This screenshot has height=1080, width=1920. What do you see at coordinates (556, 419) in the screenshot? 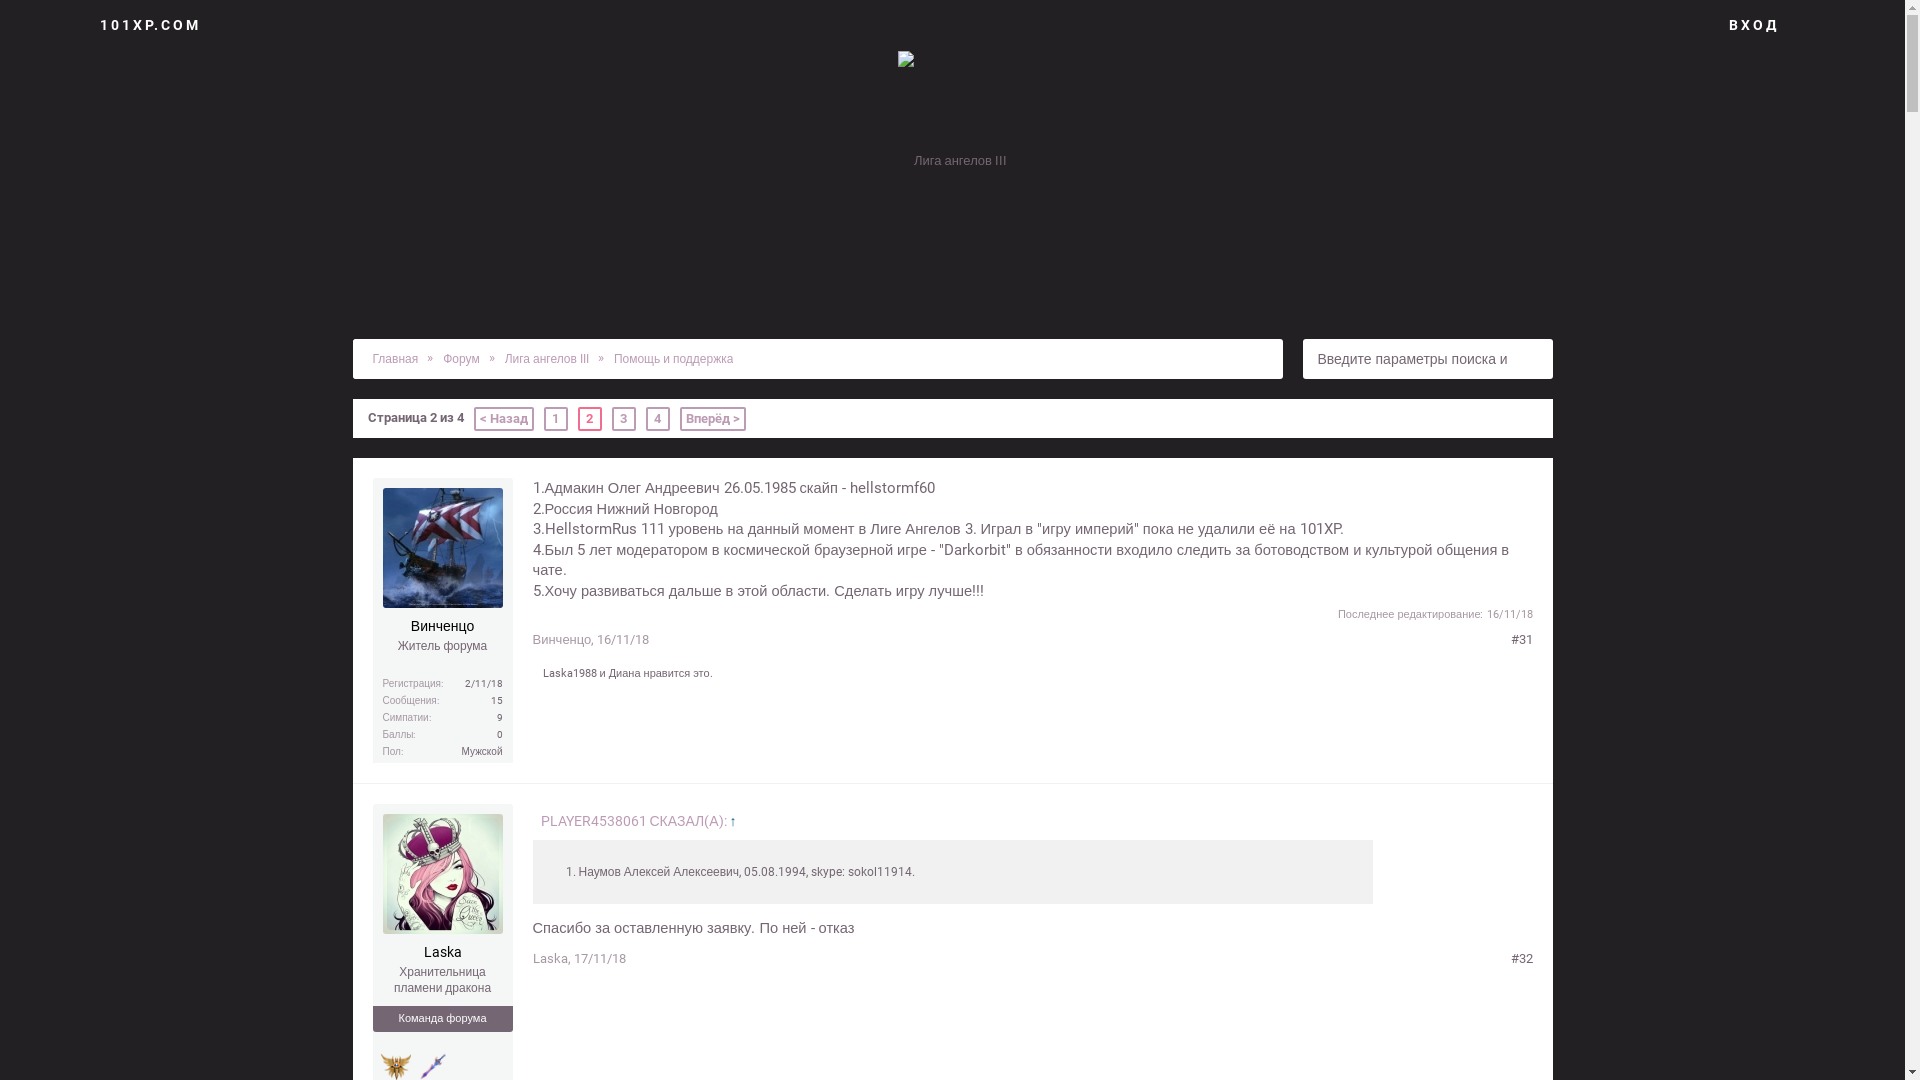
I see `1` at bounding box center [556, 419].